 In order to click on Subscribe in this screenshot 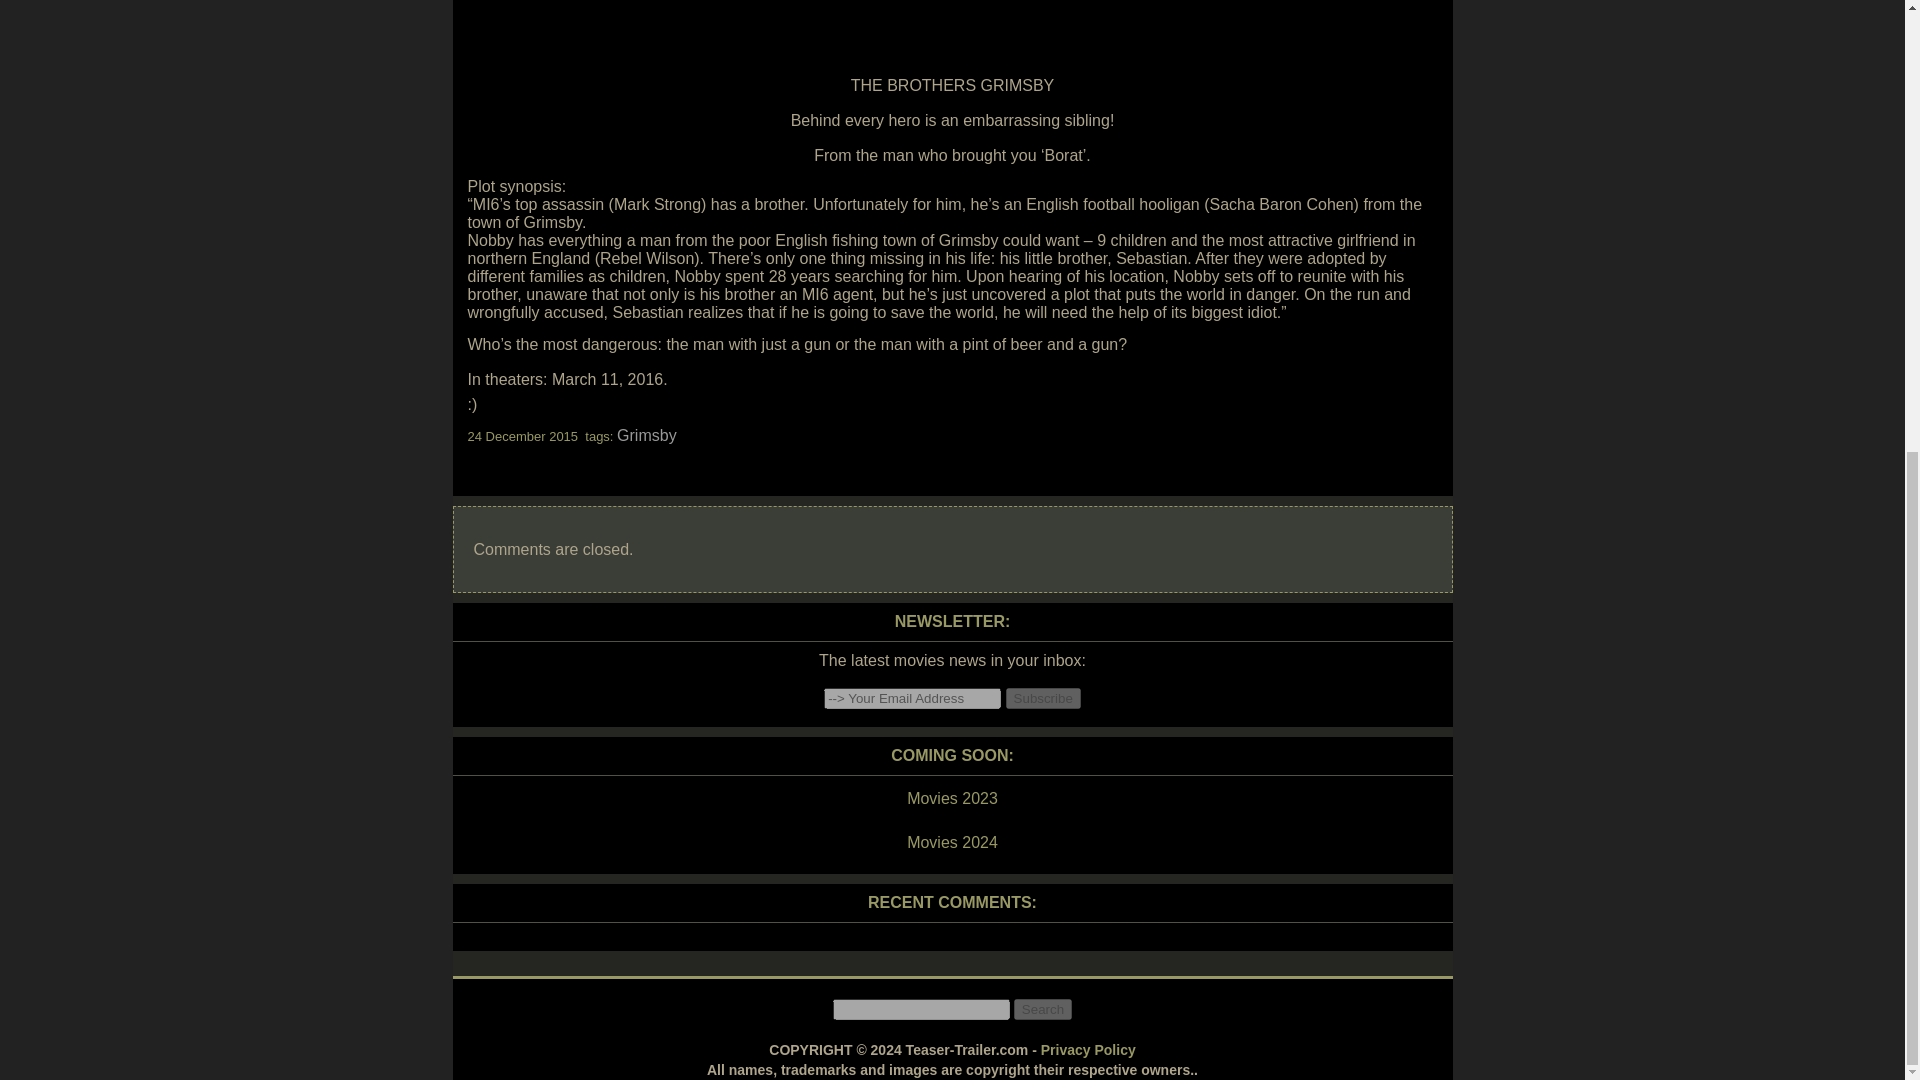, I will do `click(1043, 698)`.